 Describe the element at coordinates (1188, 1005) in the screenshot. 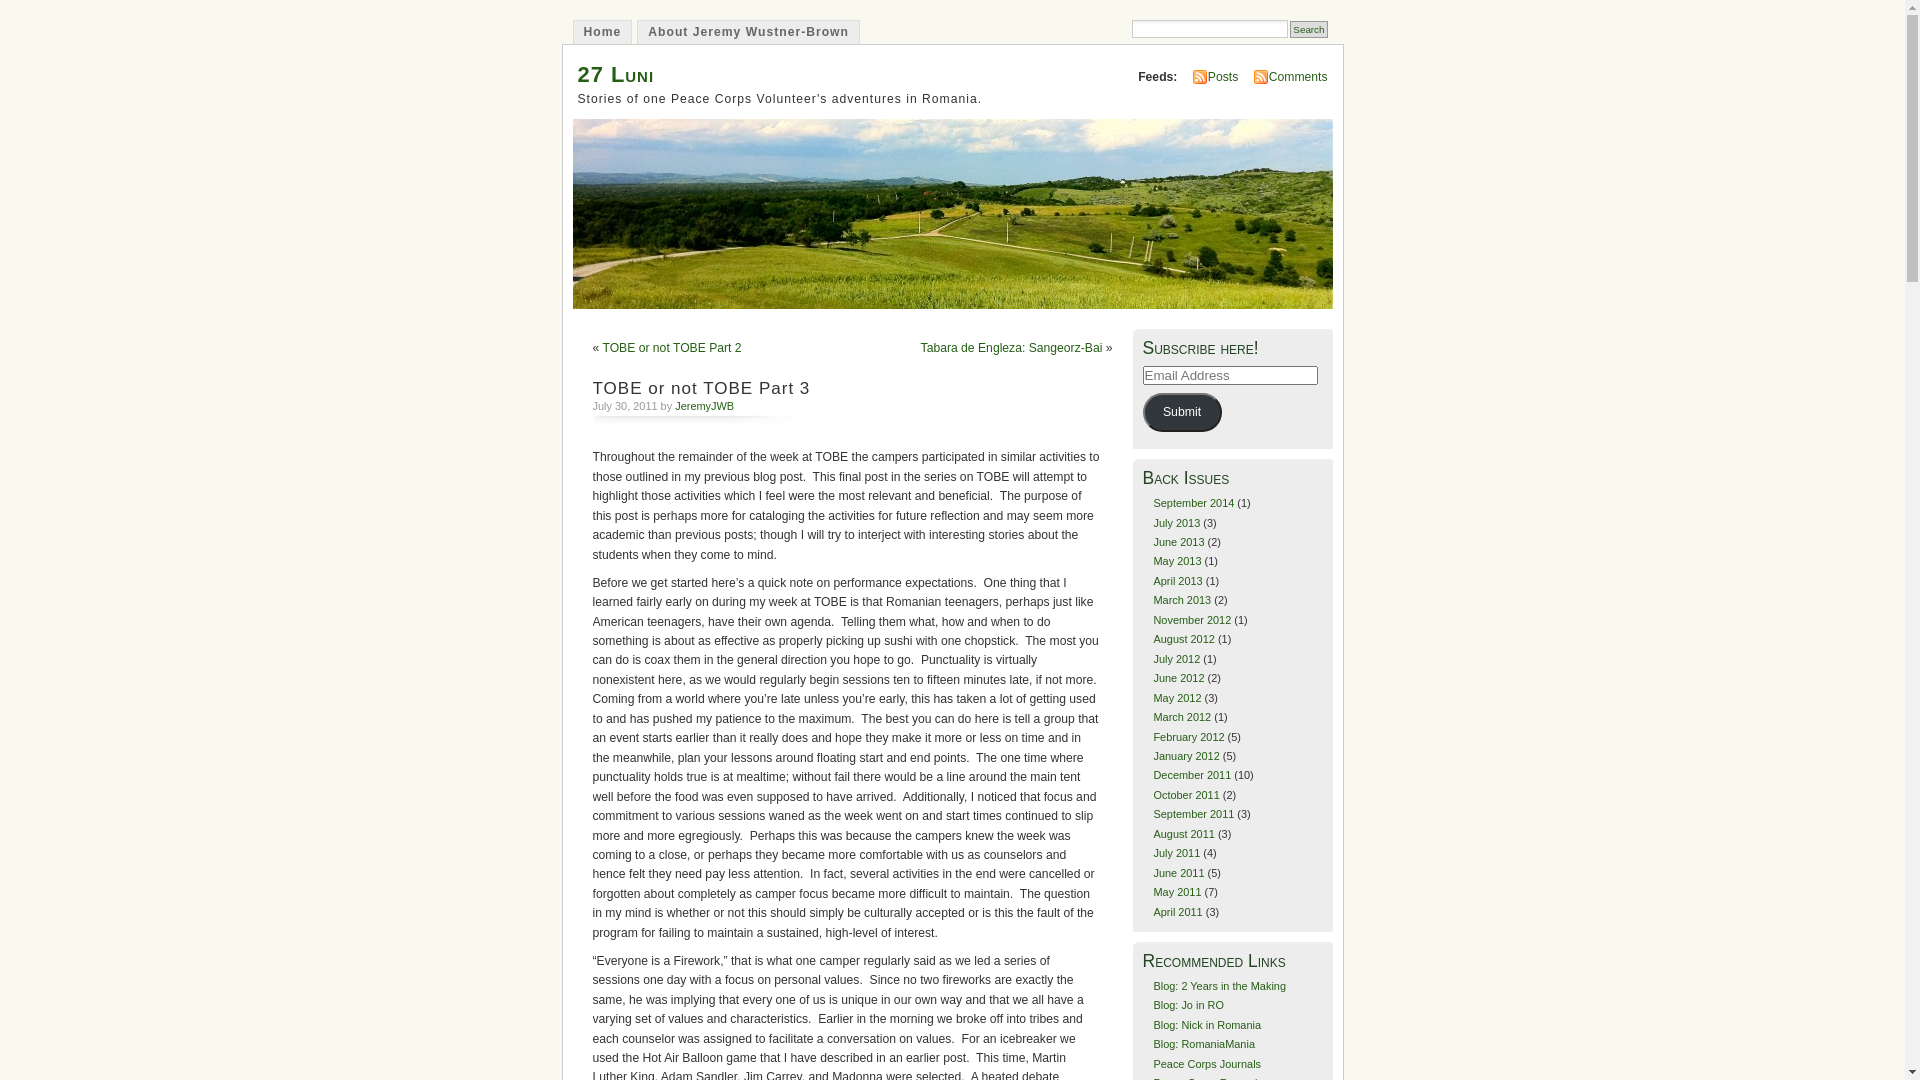

I see `Blog: Jo in RO` at that location.